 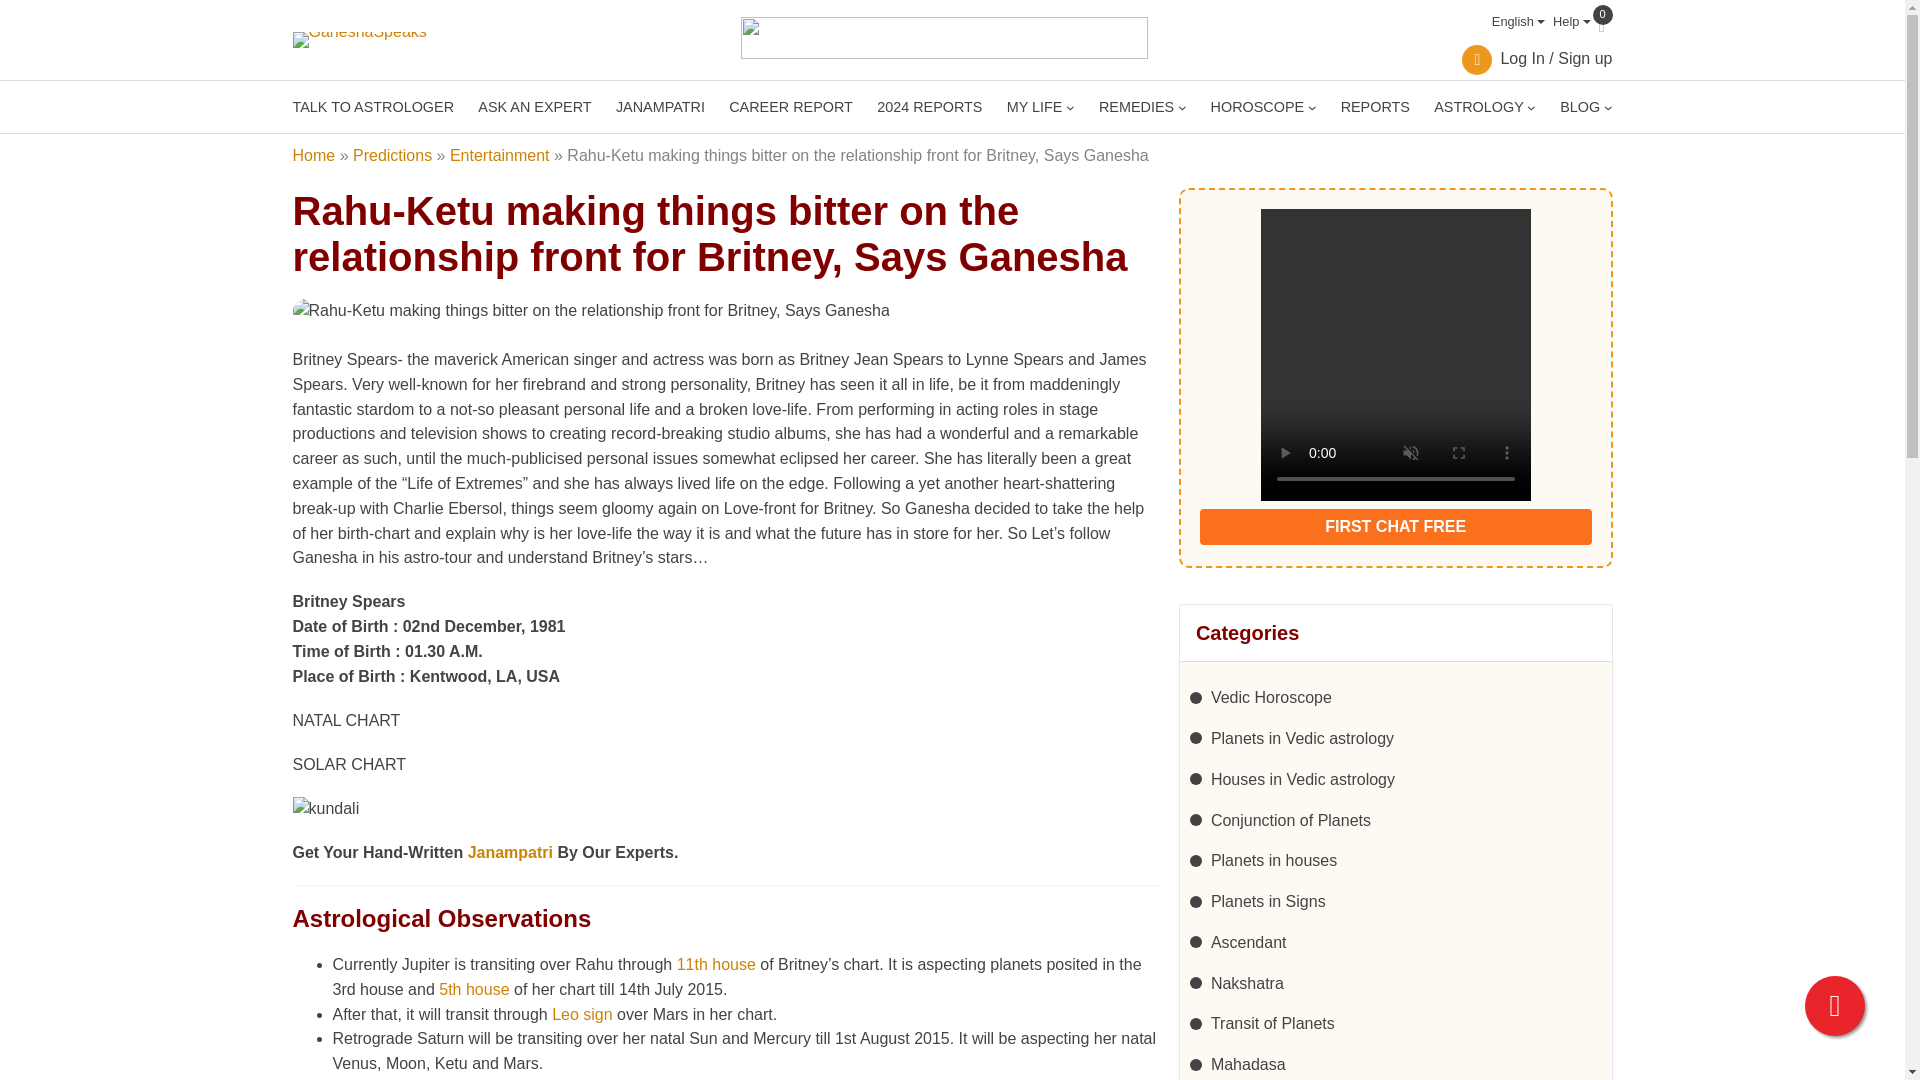 I want to click on Help, so click(x=1568, y=22).